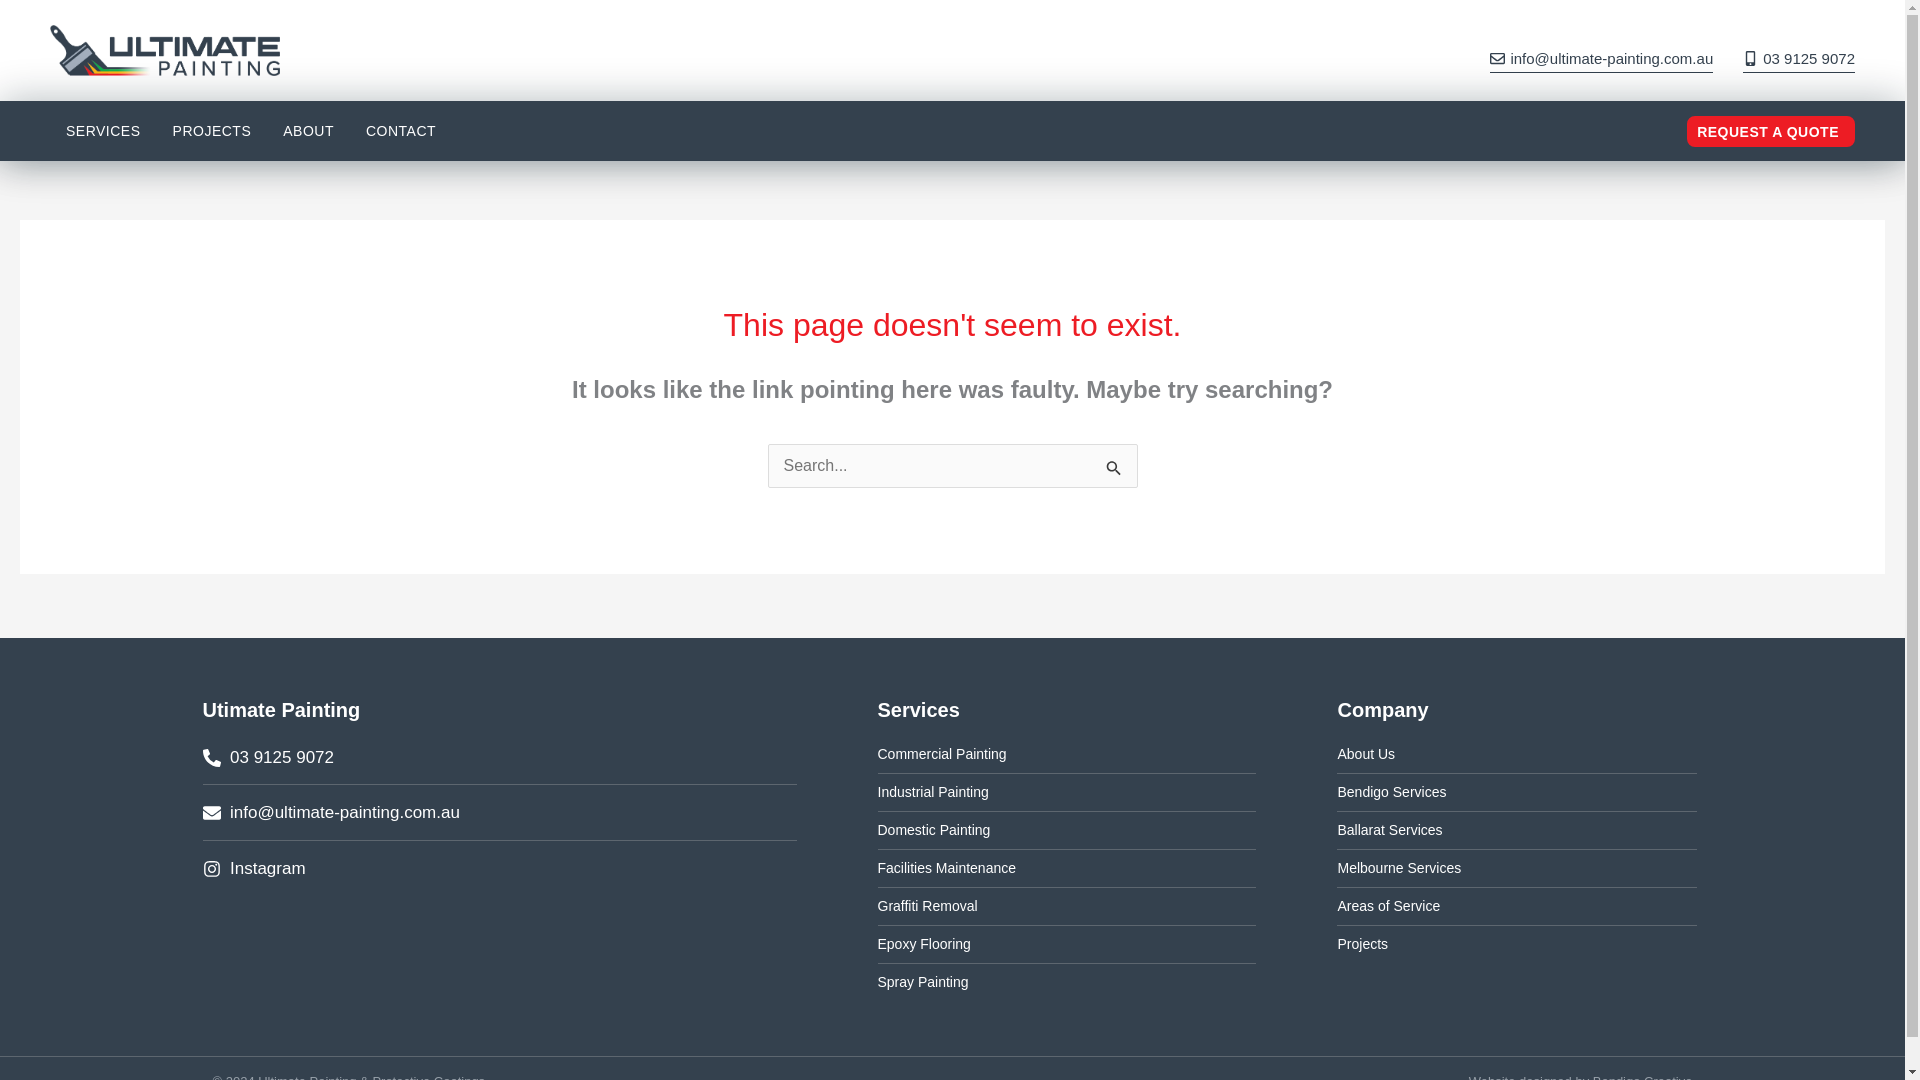  I want to click on PROJECTS, so click(212, 130).